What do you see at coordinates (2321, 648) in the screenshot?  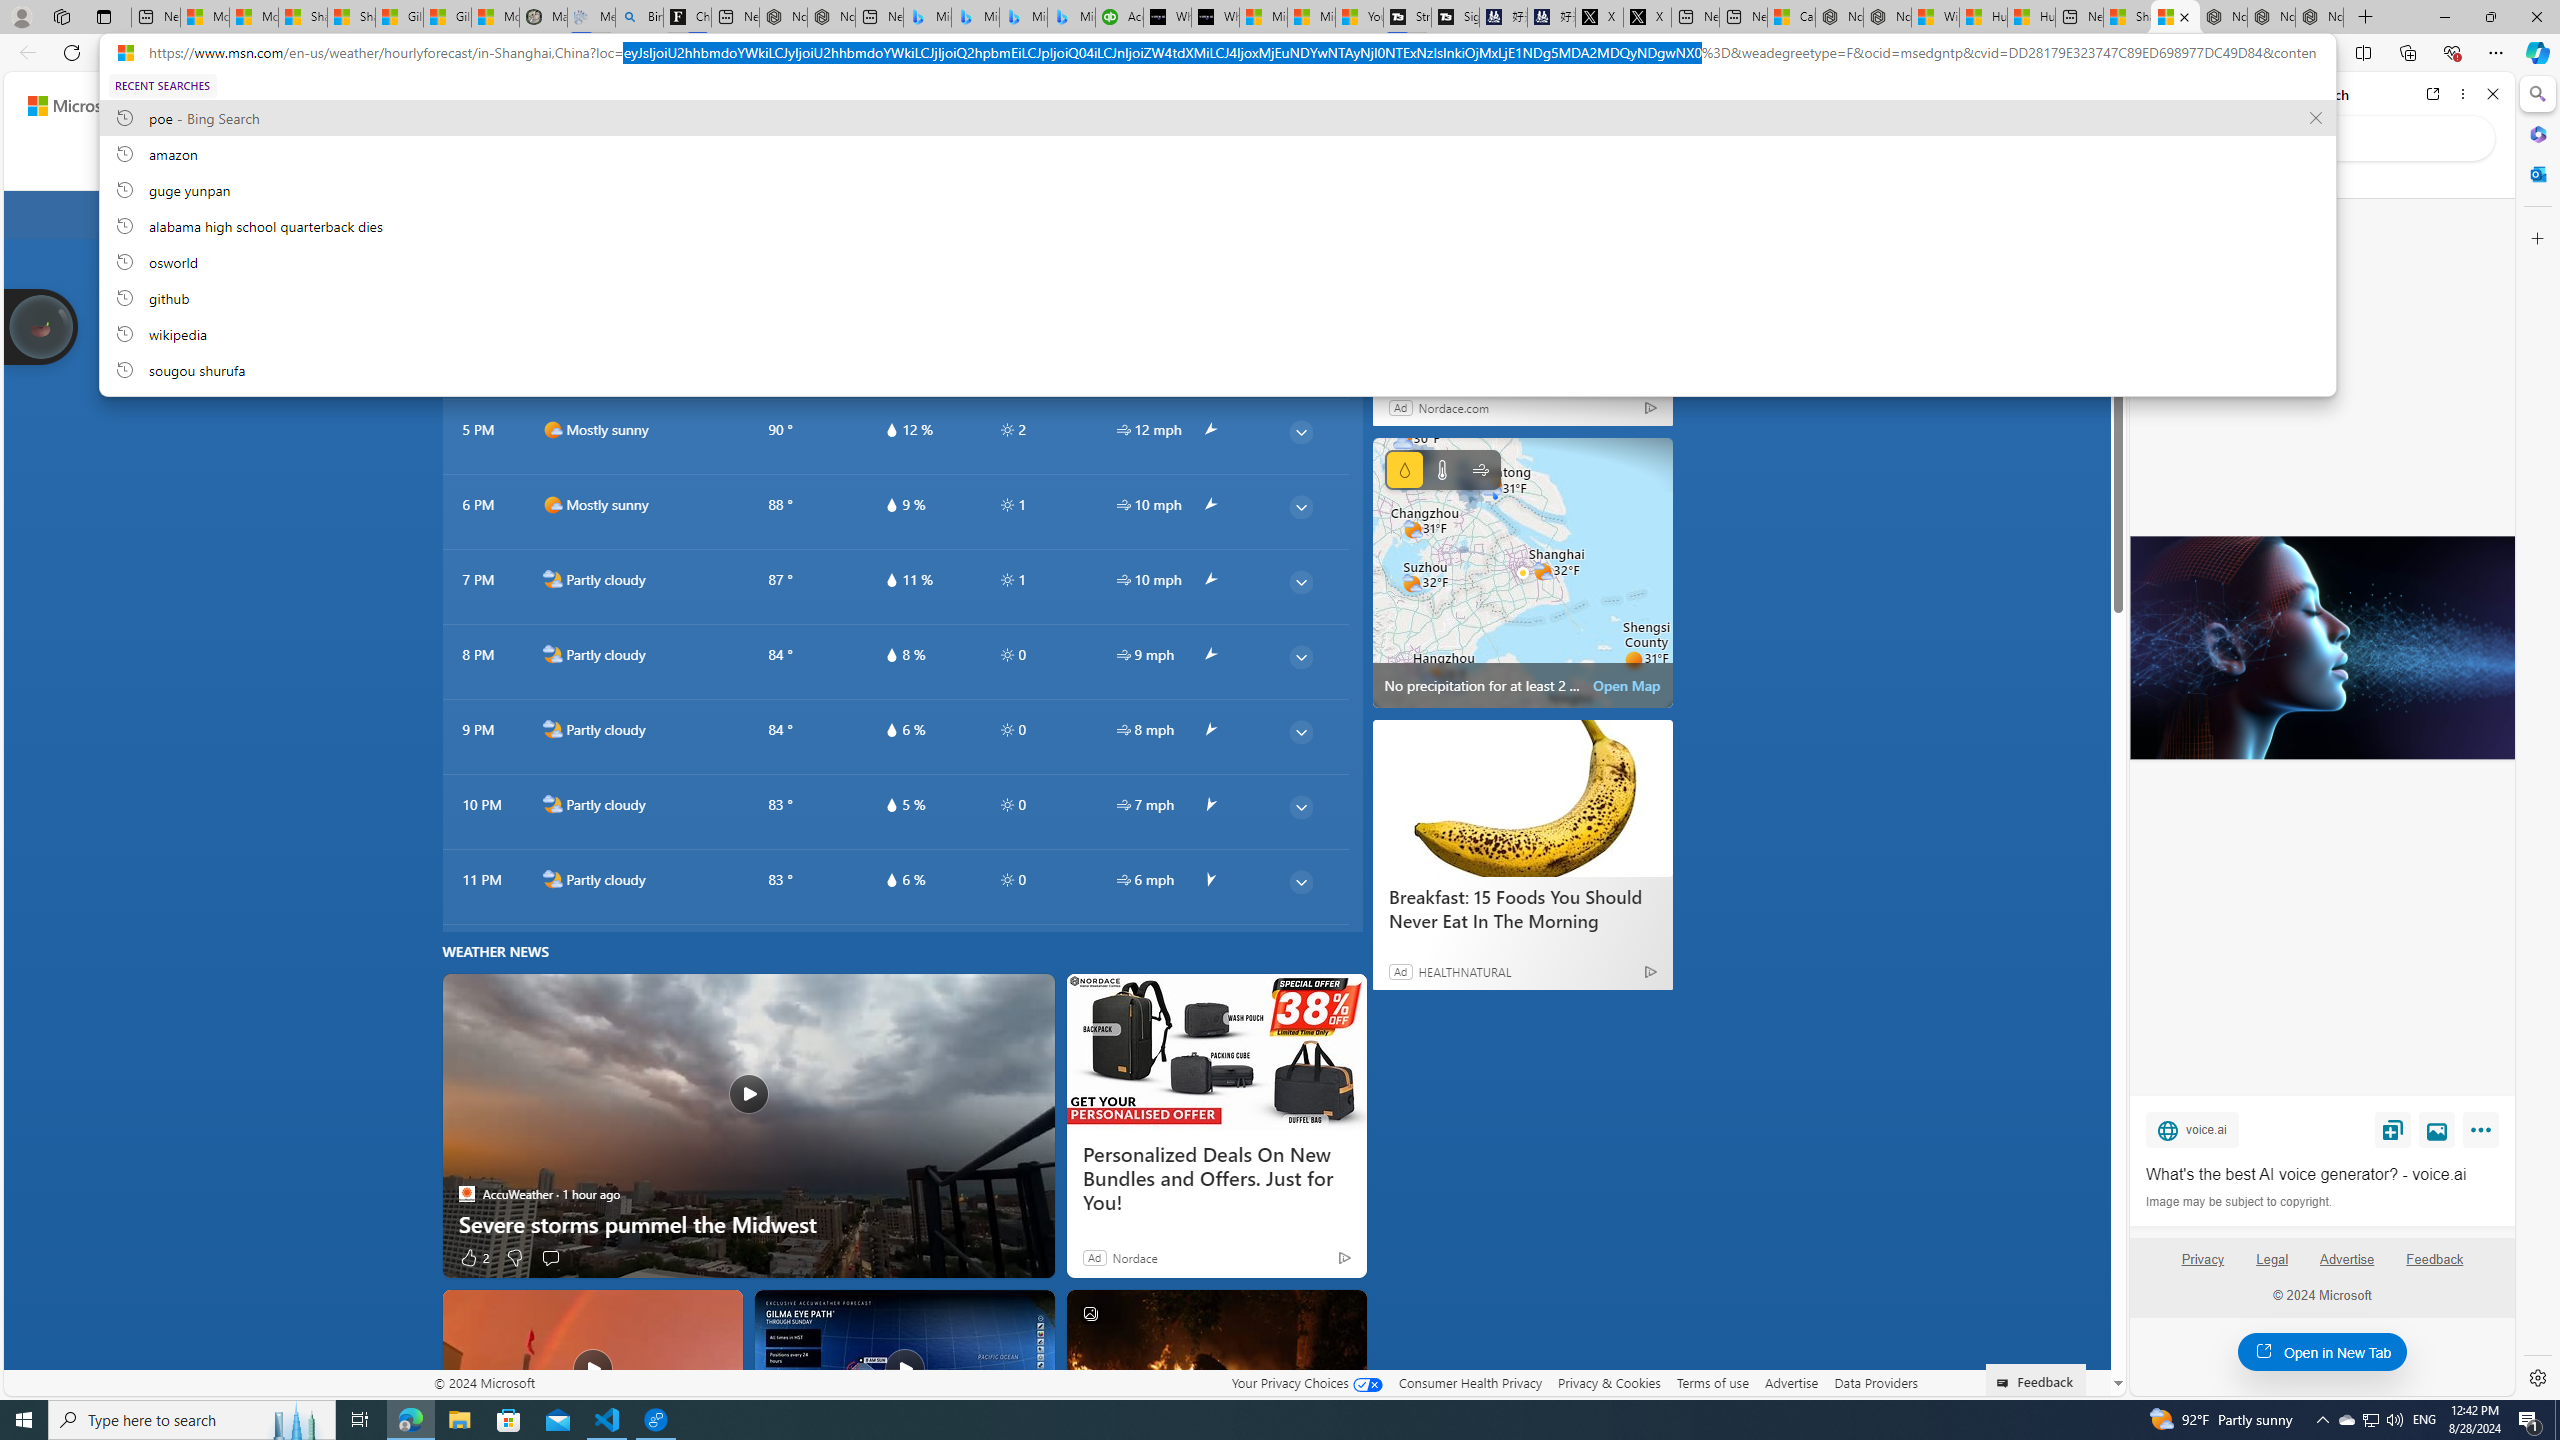 I see `What's the best AI voice generator? - voice.ai` at bounding box center [2321, 648].